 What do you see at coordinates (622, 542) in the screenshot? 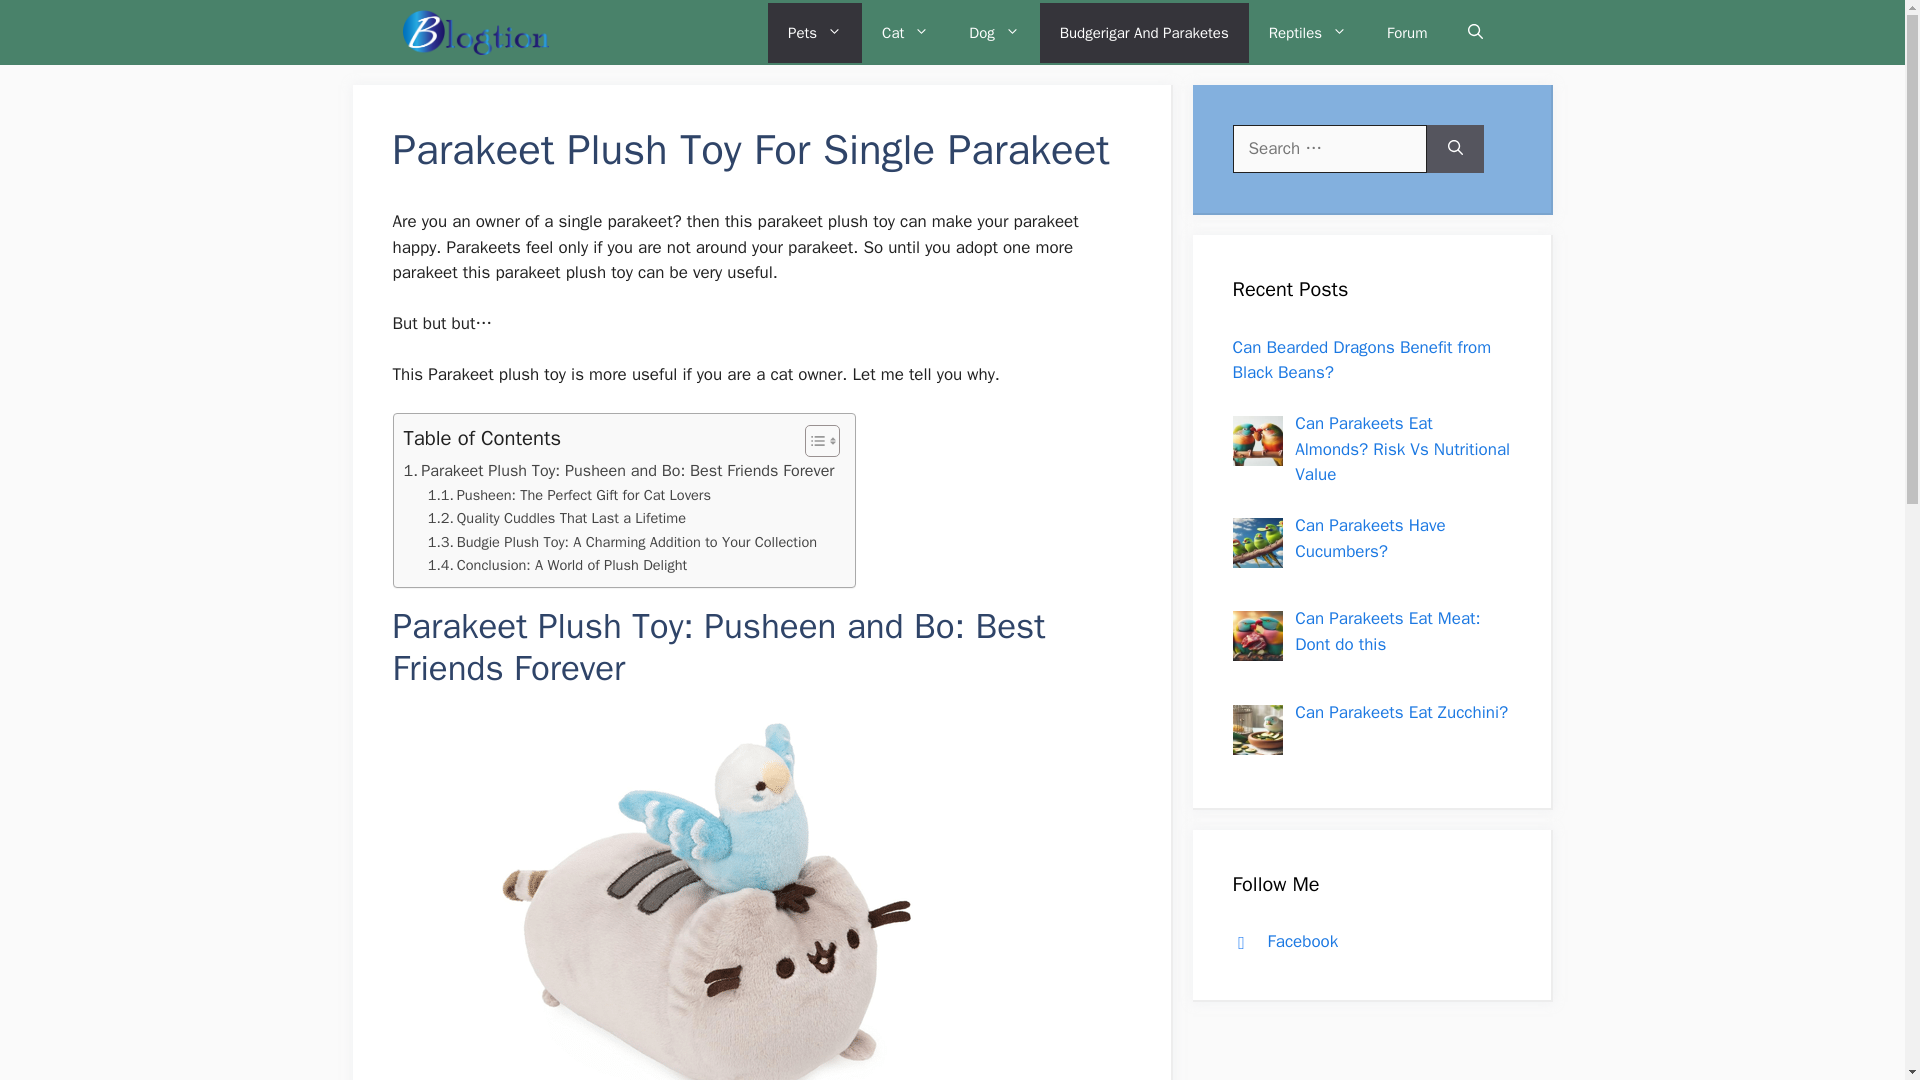
I see `Budgie Plush Toy: A Charming Addition to Your Collection` at bounding box center [622, 542].